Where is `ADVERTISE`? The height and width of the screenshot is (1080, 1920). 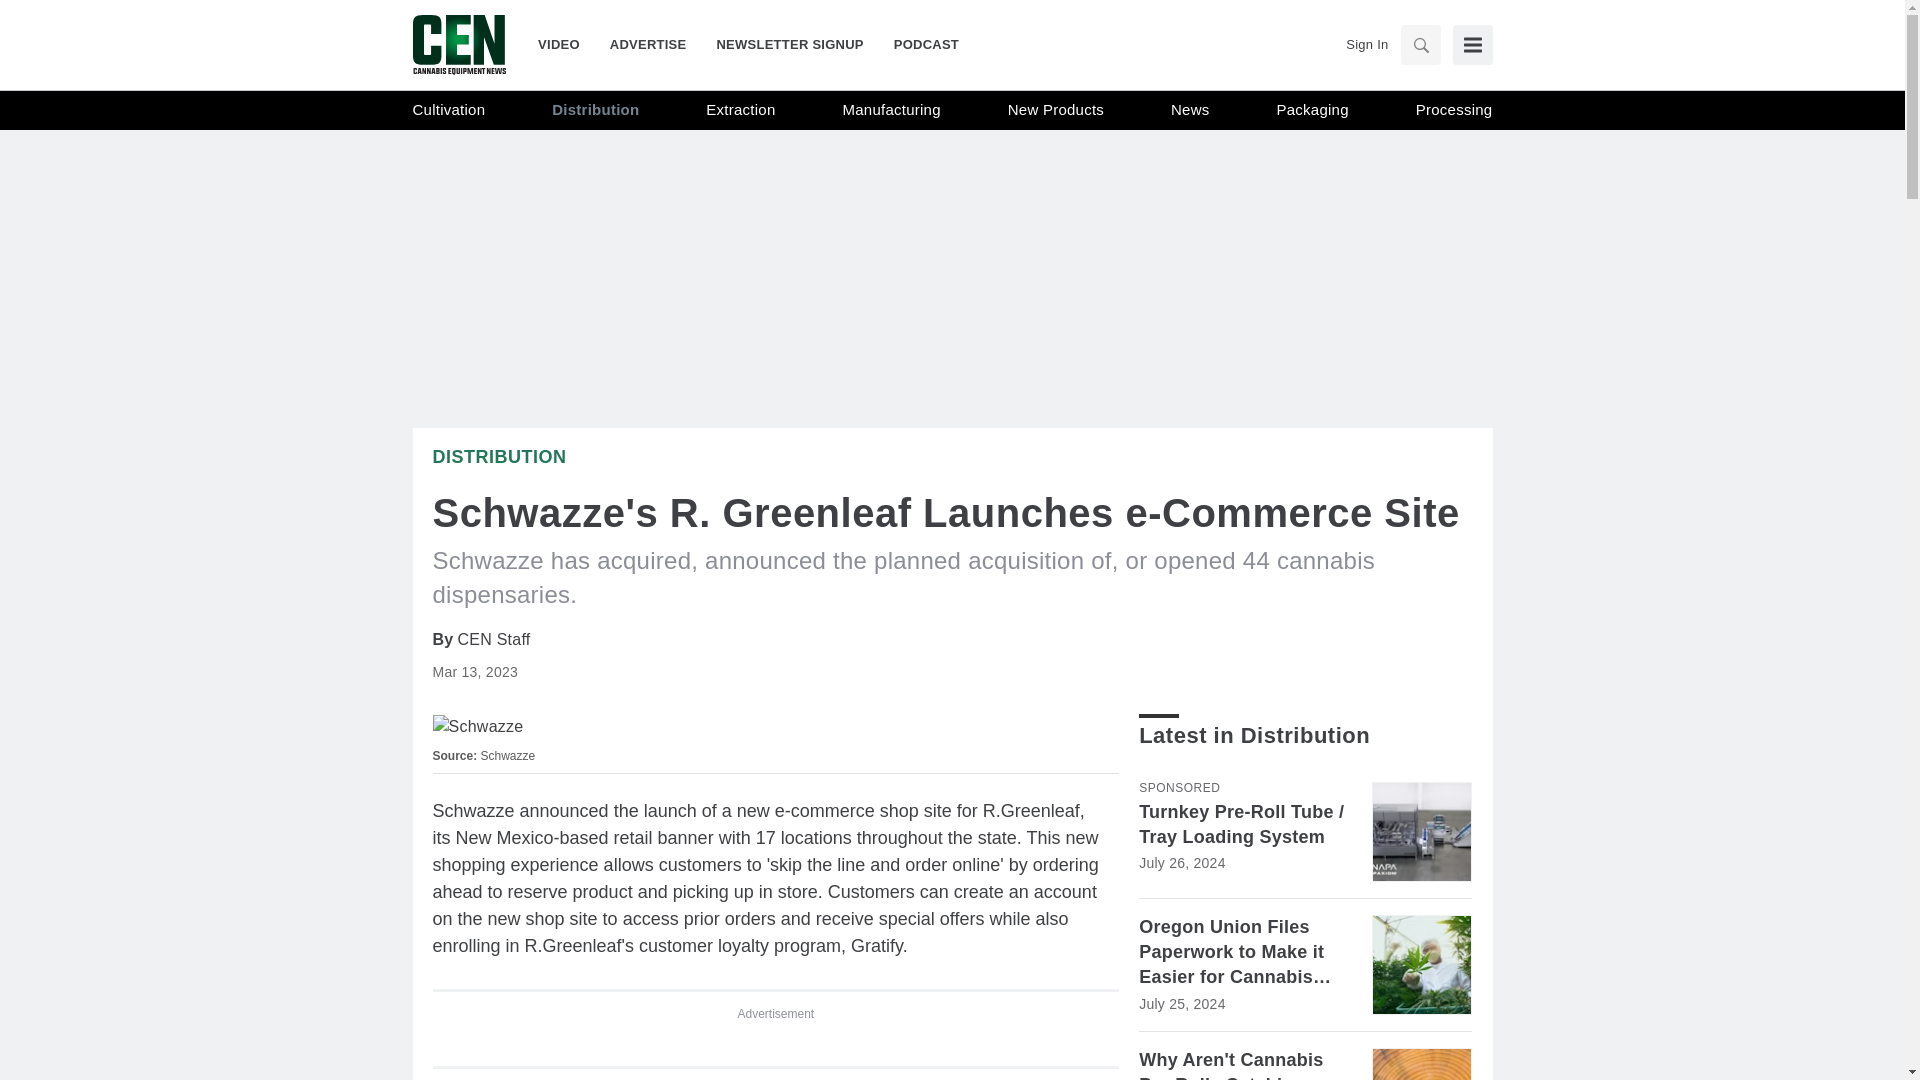
ADVERTISE is located at coordinates (648, 44).